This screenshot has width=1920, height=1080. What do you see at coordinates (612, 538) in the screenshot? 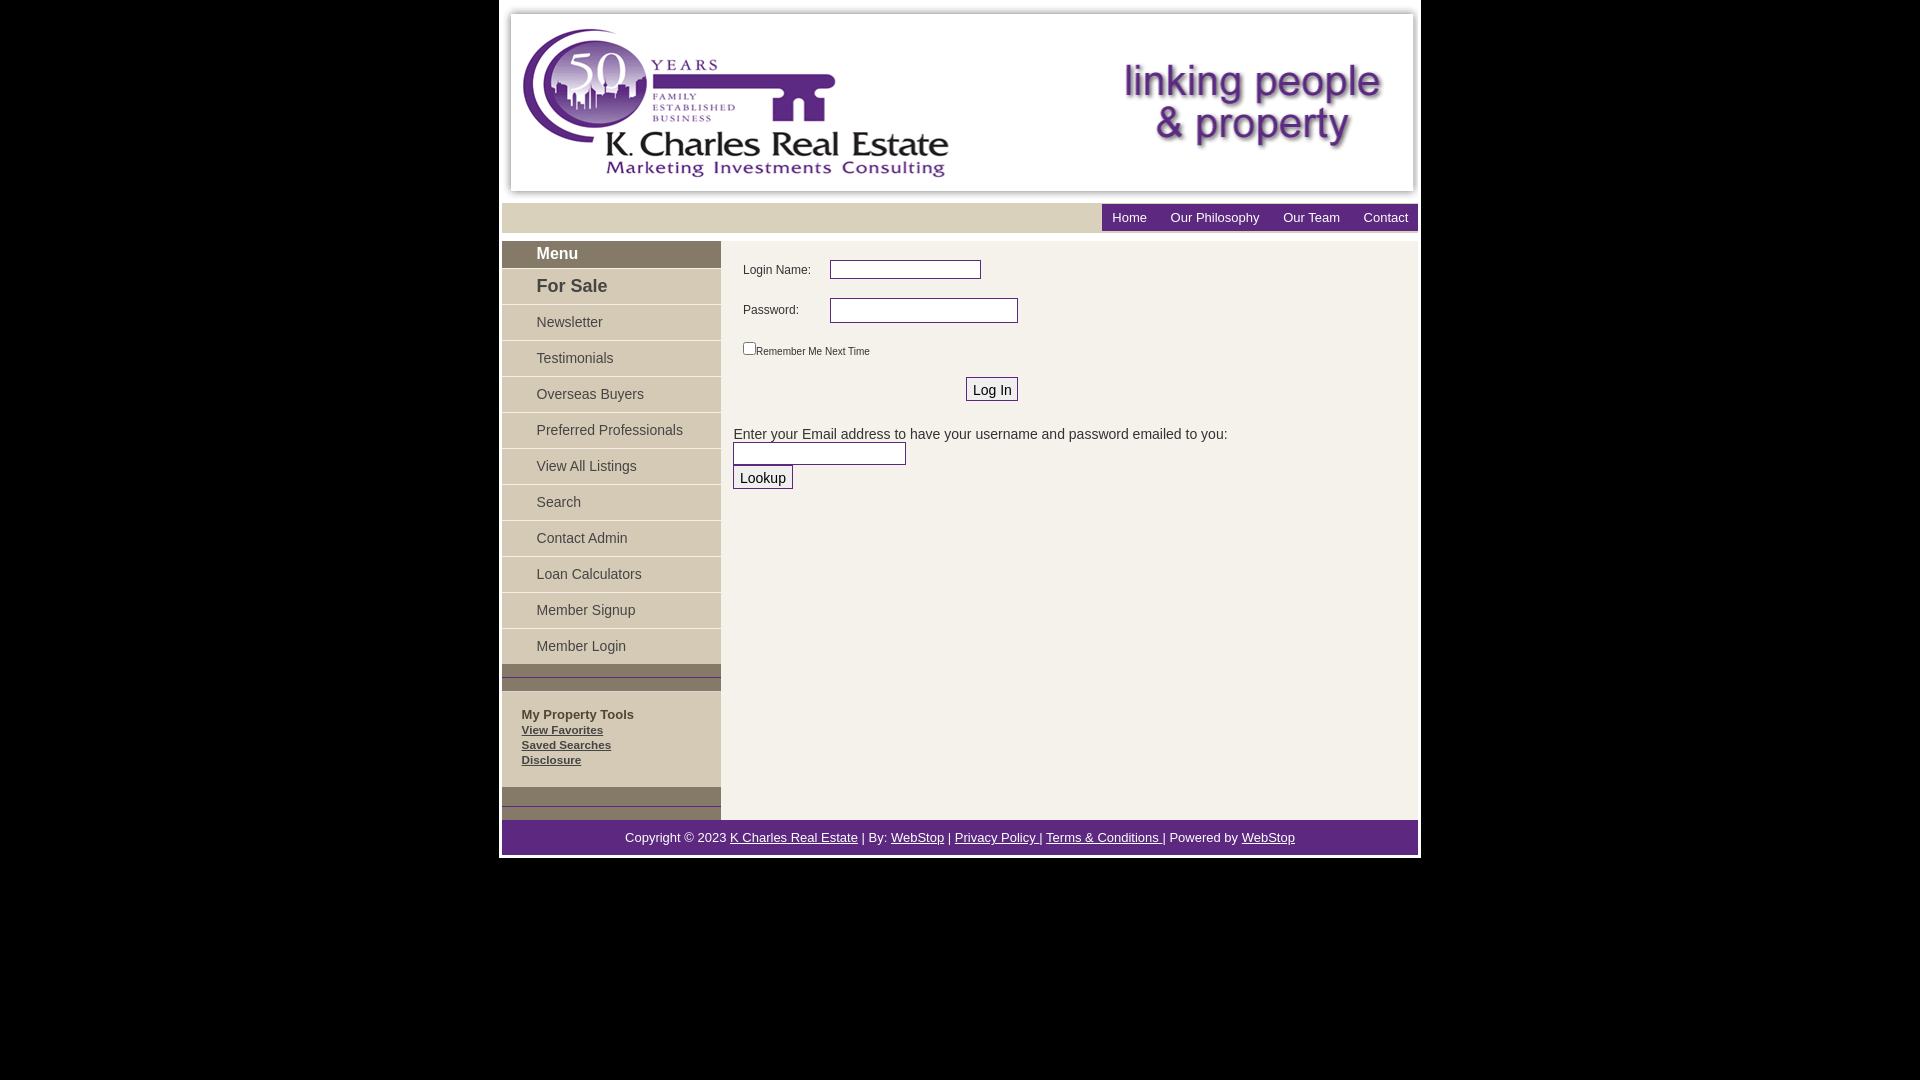
I see `Contact Admin` at bounding box center [612, 538].